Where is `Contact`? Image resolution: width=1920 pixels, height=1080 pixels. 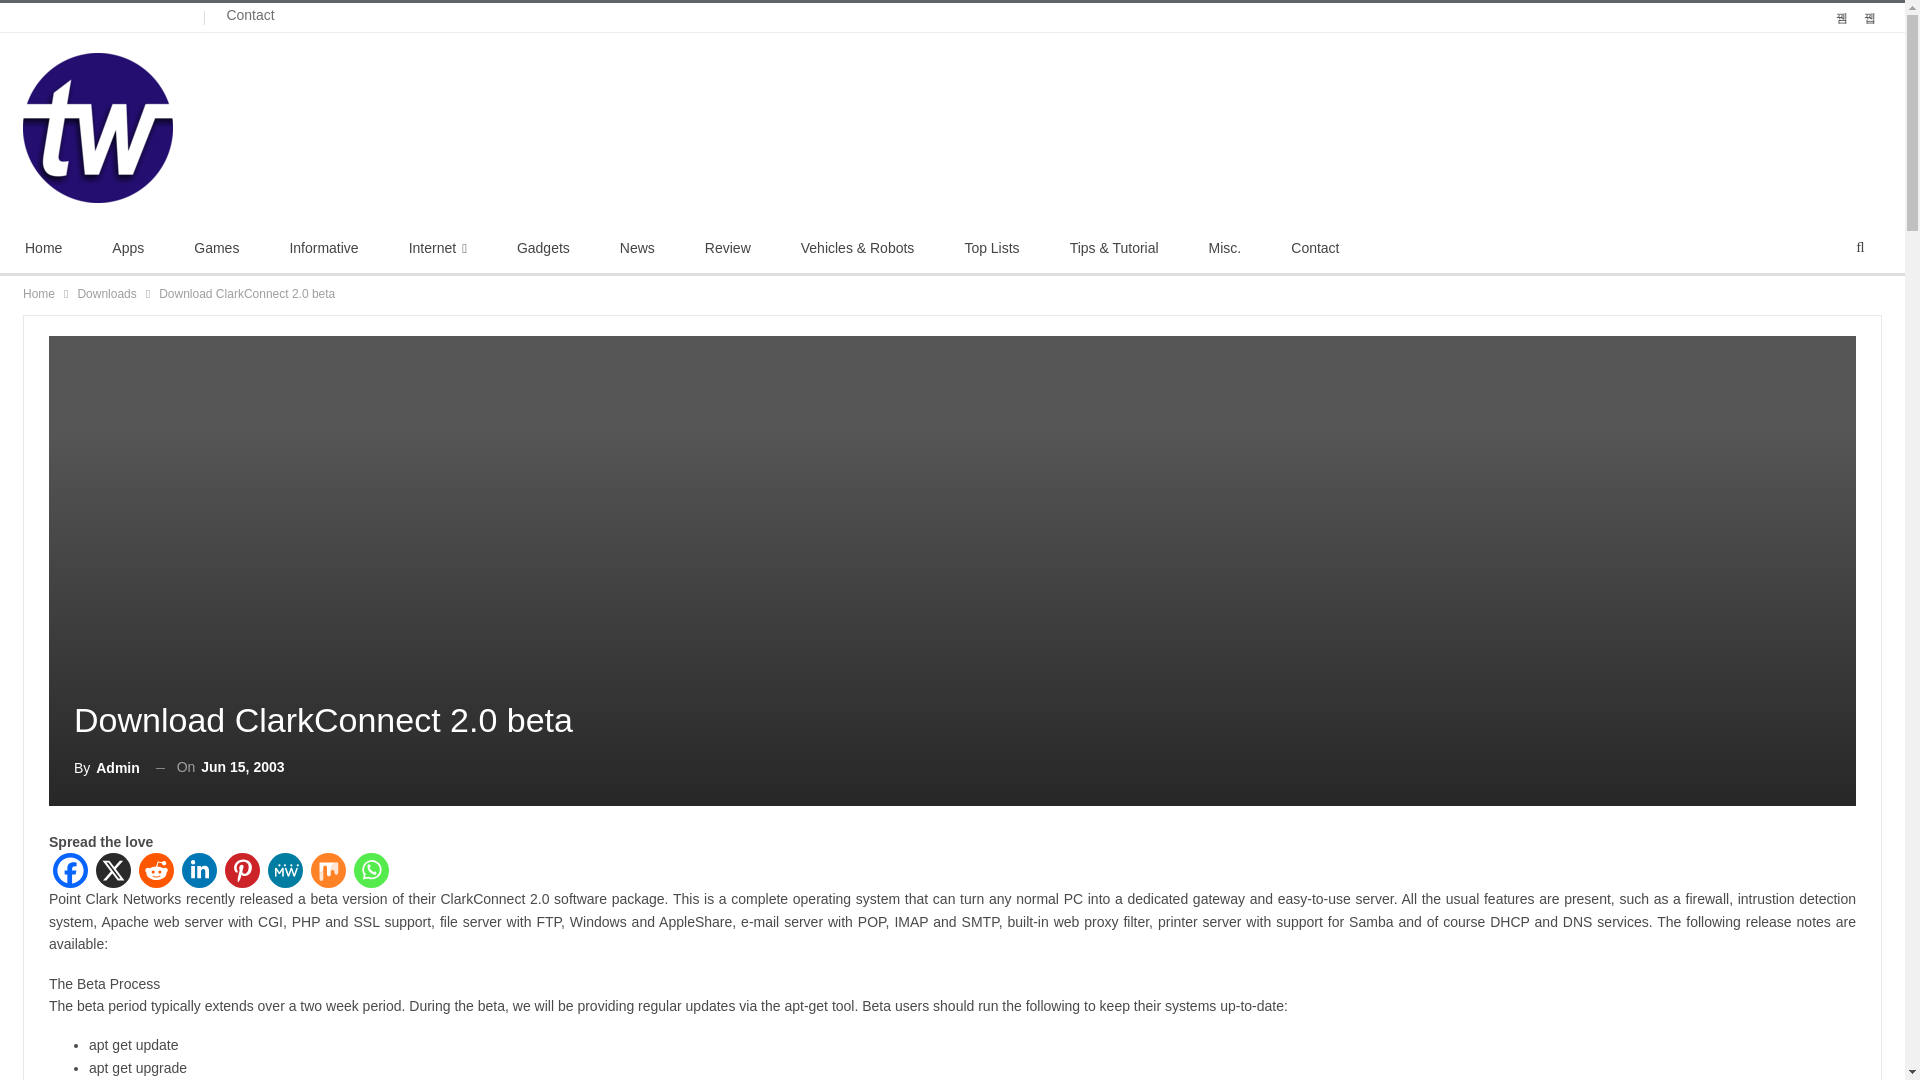 Contact is located at coordinates (1314, 248).